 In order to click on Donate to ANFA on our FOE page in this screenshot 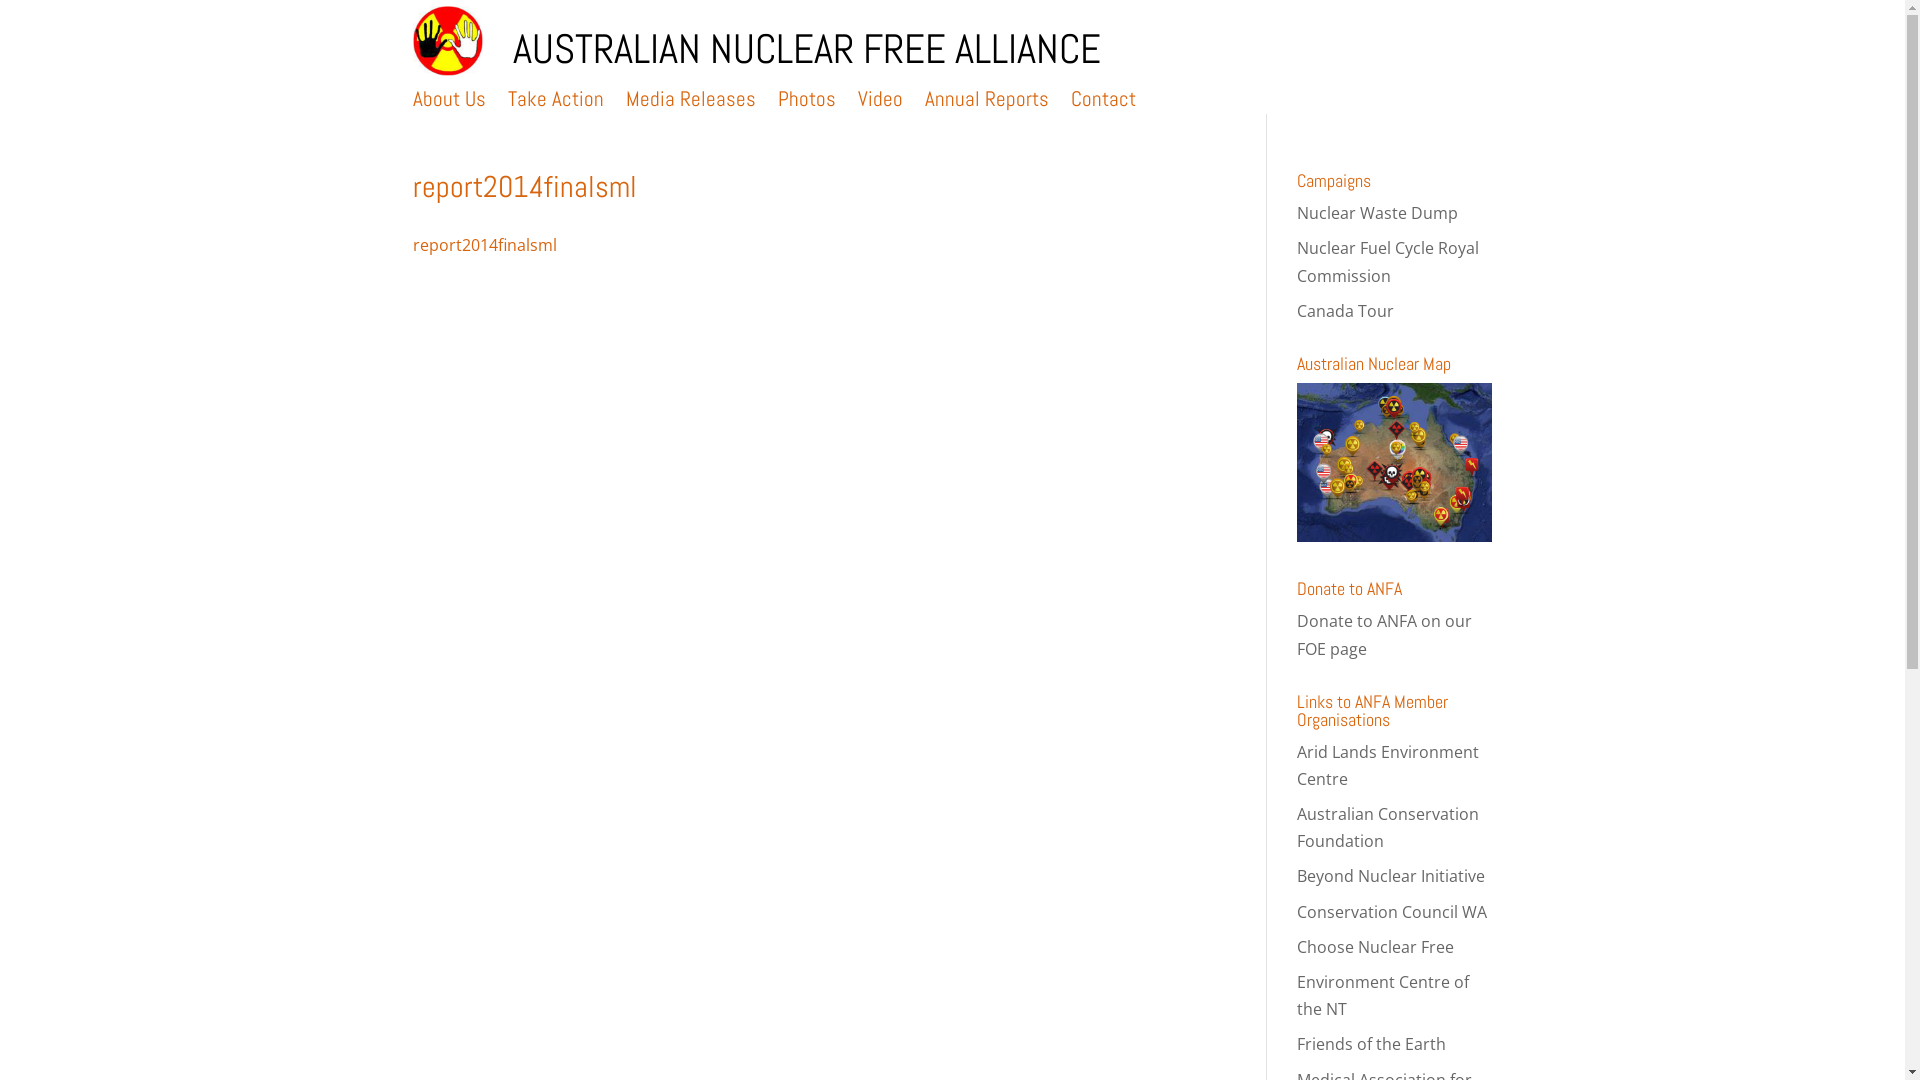, I will do `click(1384, 634)`.